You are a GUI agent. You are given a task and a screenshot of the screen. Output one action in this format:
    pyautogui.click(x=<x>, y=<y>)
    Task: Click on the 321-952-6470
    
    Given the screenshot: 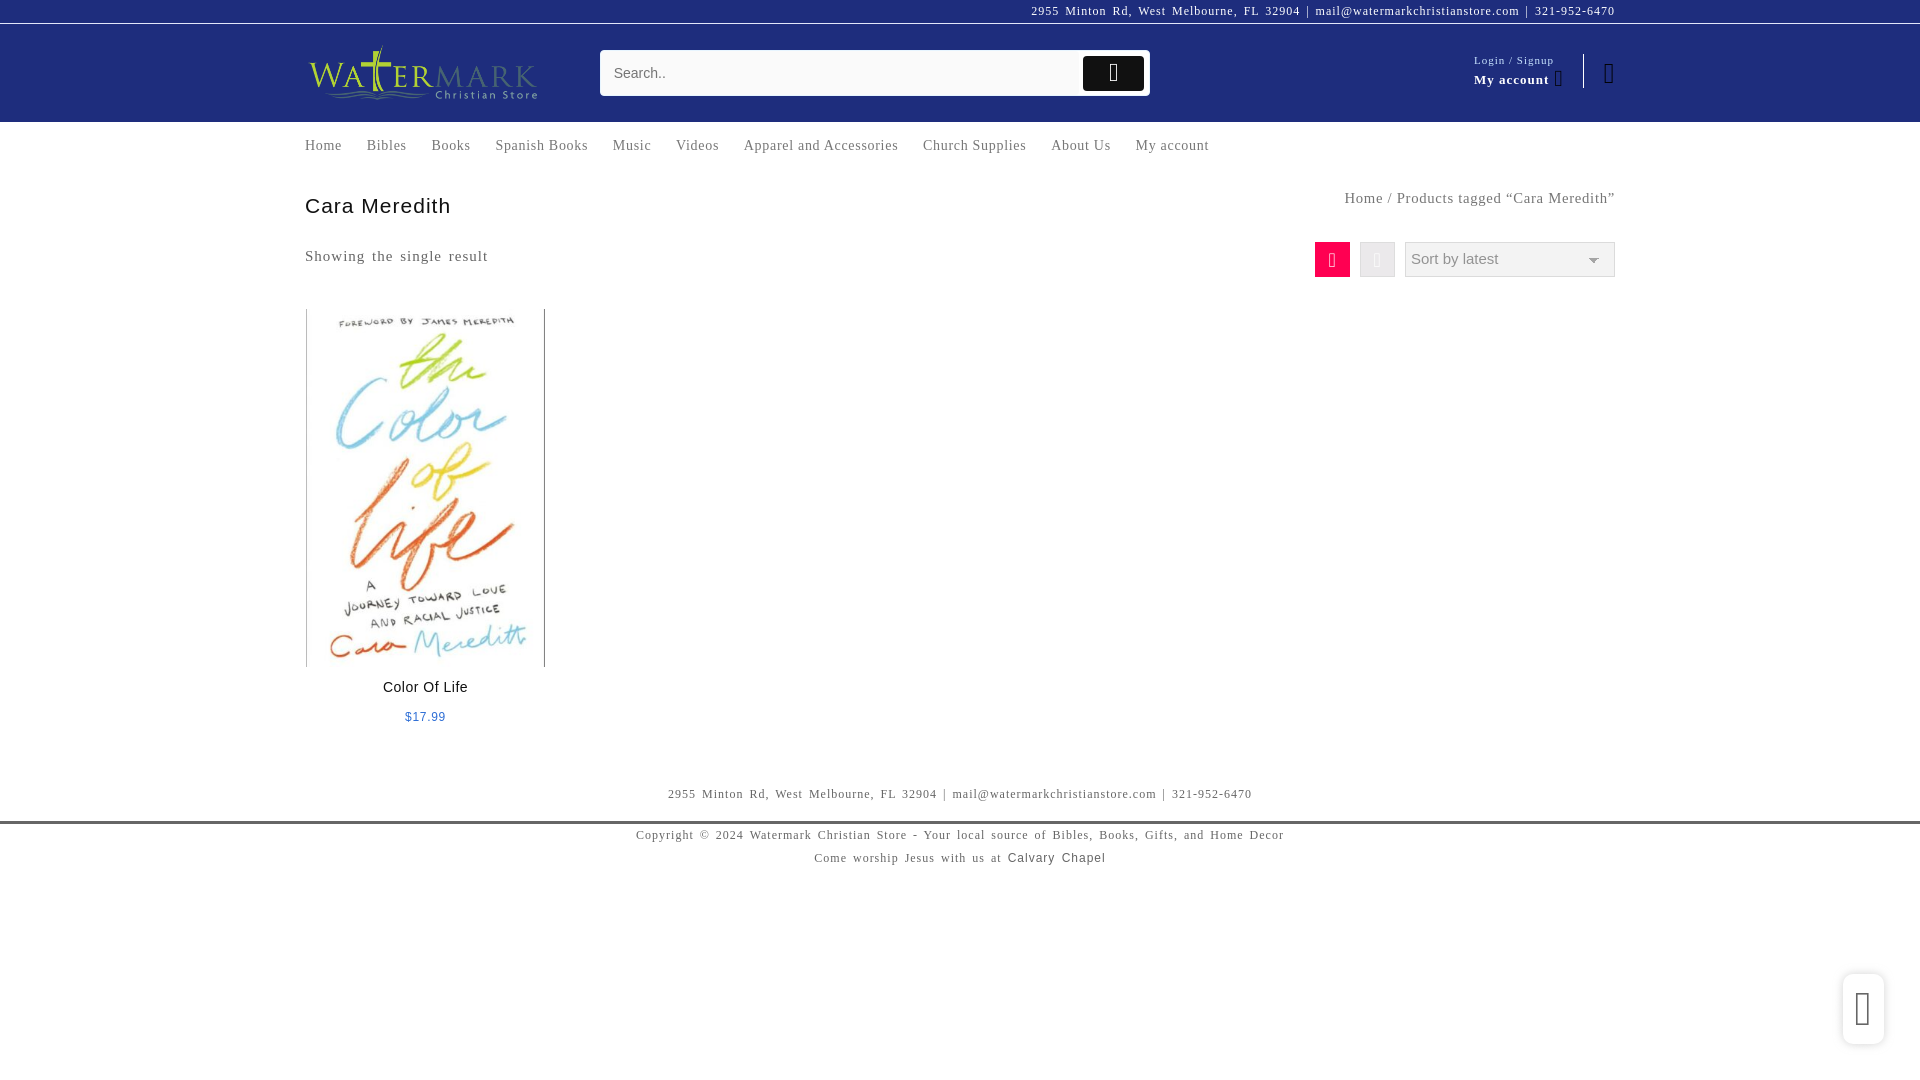 What is the action you would take?
    pyautogui.click(x=1574, y=11)
    